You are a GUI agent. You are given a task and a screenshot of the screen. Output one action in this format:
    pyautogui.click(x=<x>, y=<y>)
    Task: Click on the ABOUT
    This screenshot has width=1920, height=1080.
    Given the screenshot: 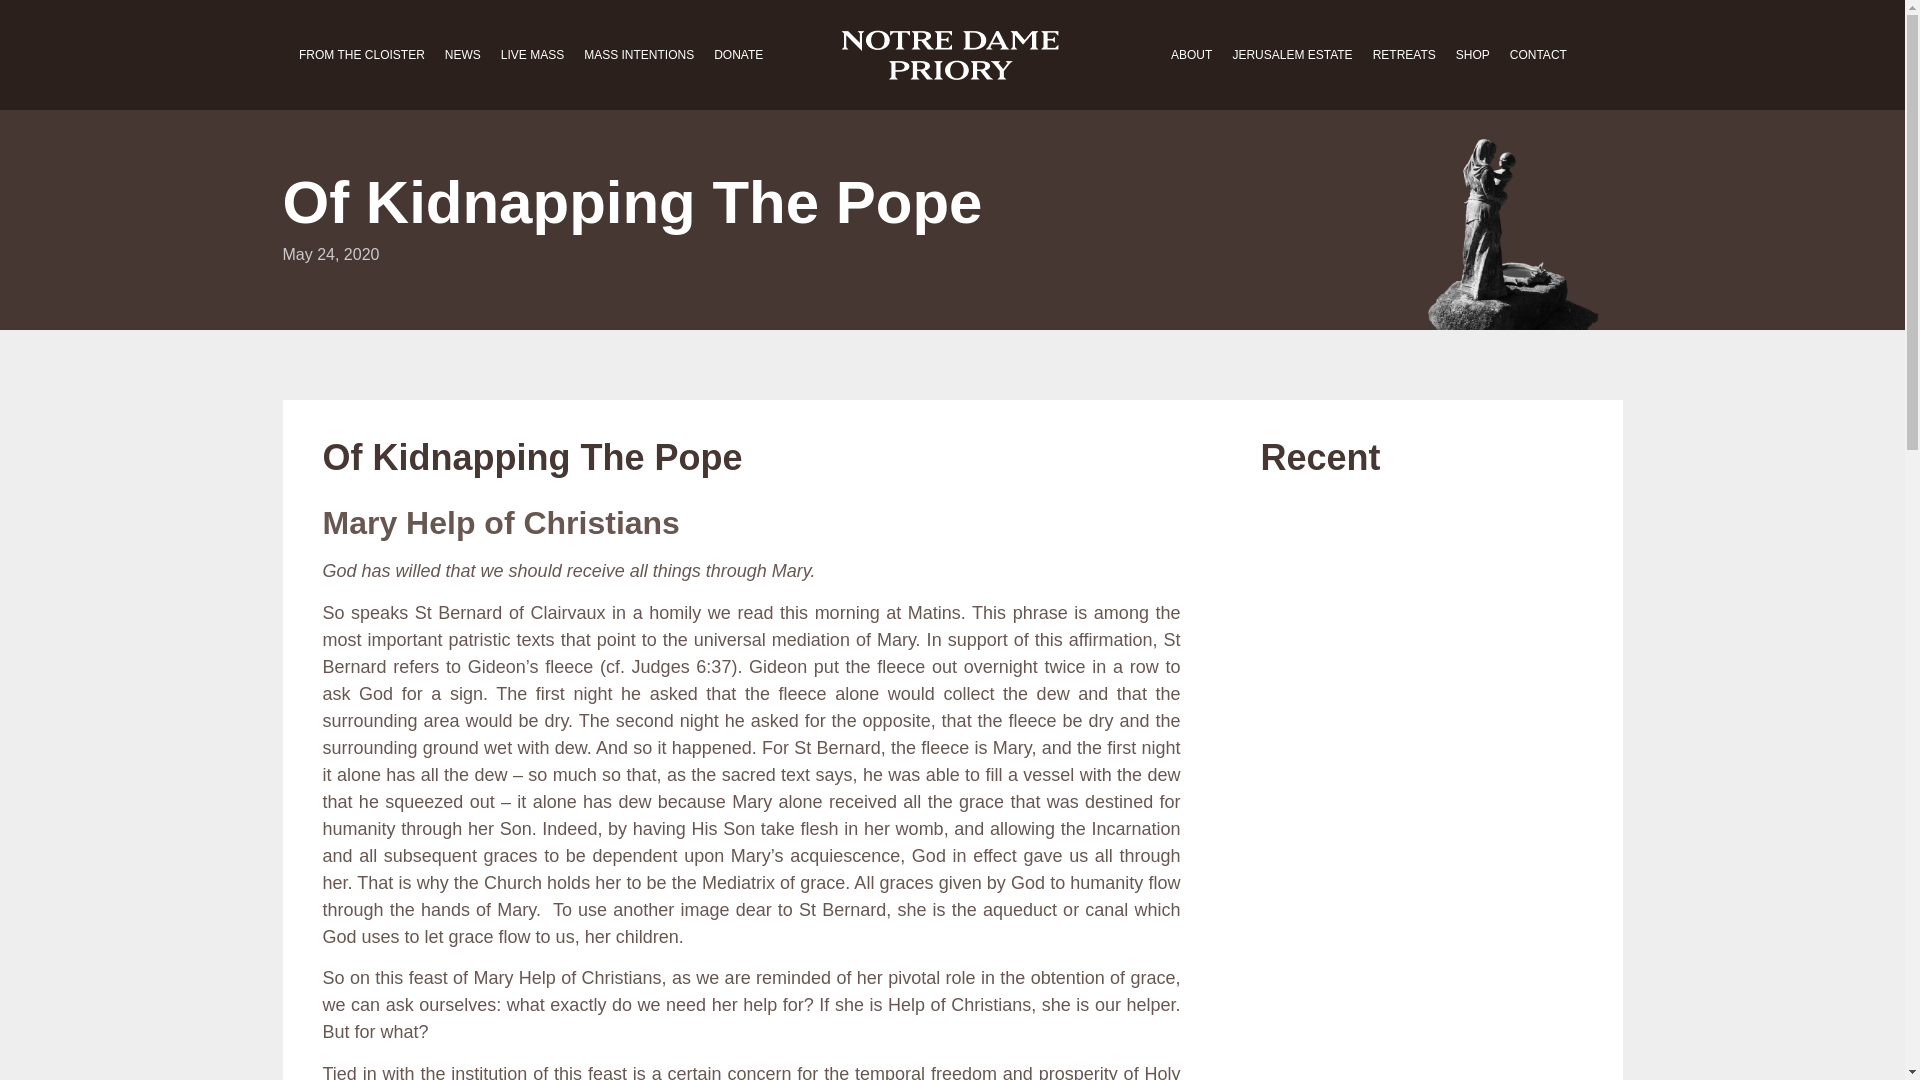 What is the action you would take?
    pyautogui.click(x=1191, y=54)
    